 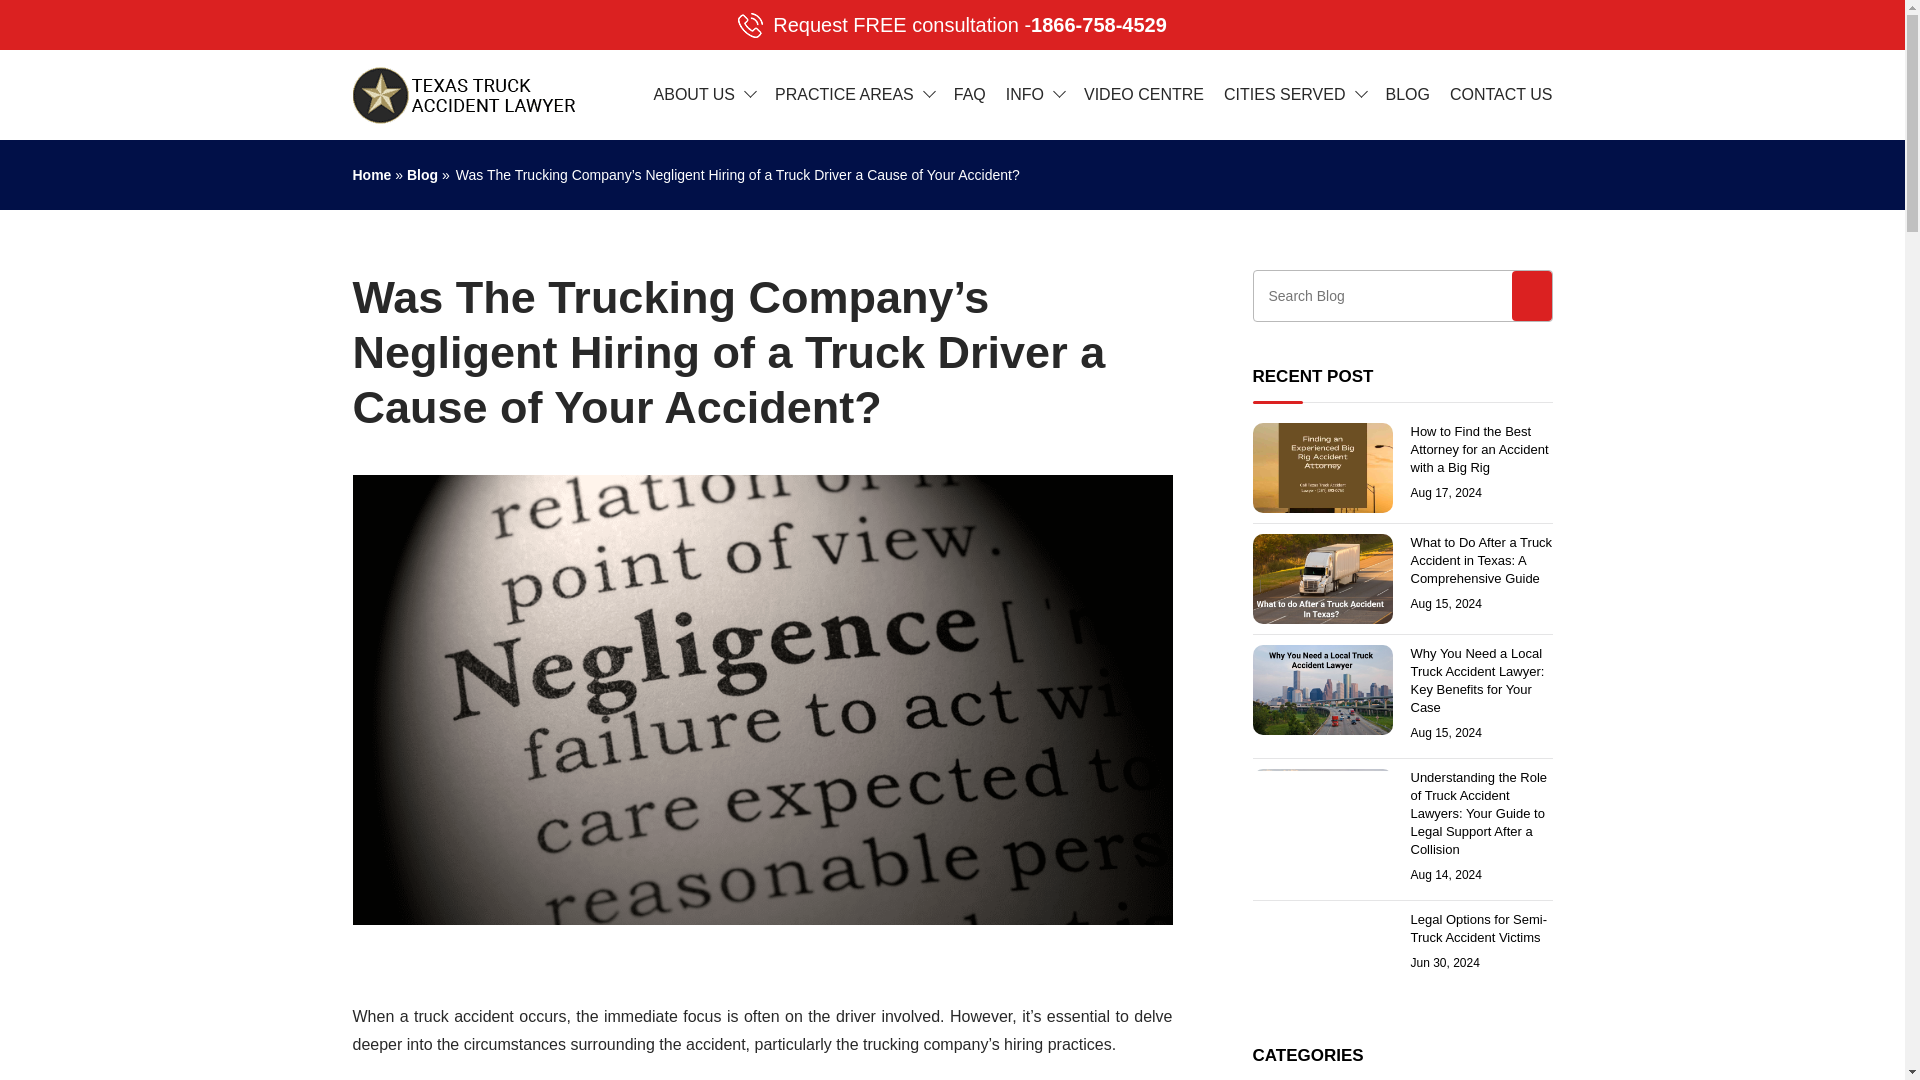 What do you see at coordinates (952, 24) in the screenshot?
I see `PRACTICE AREAS` at bounding box center [952, 24].